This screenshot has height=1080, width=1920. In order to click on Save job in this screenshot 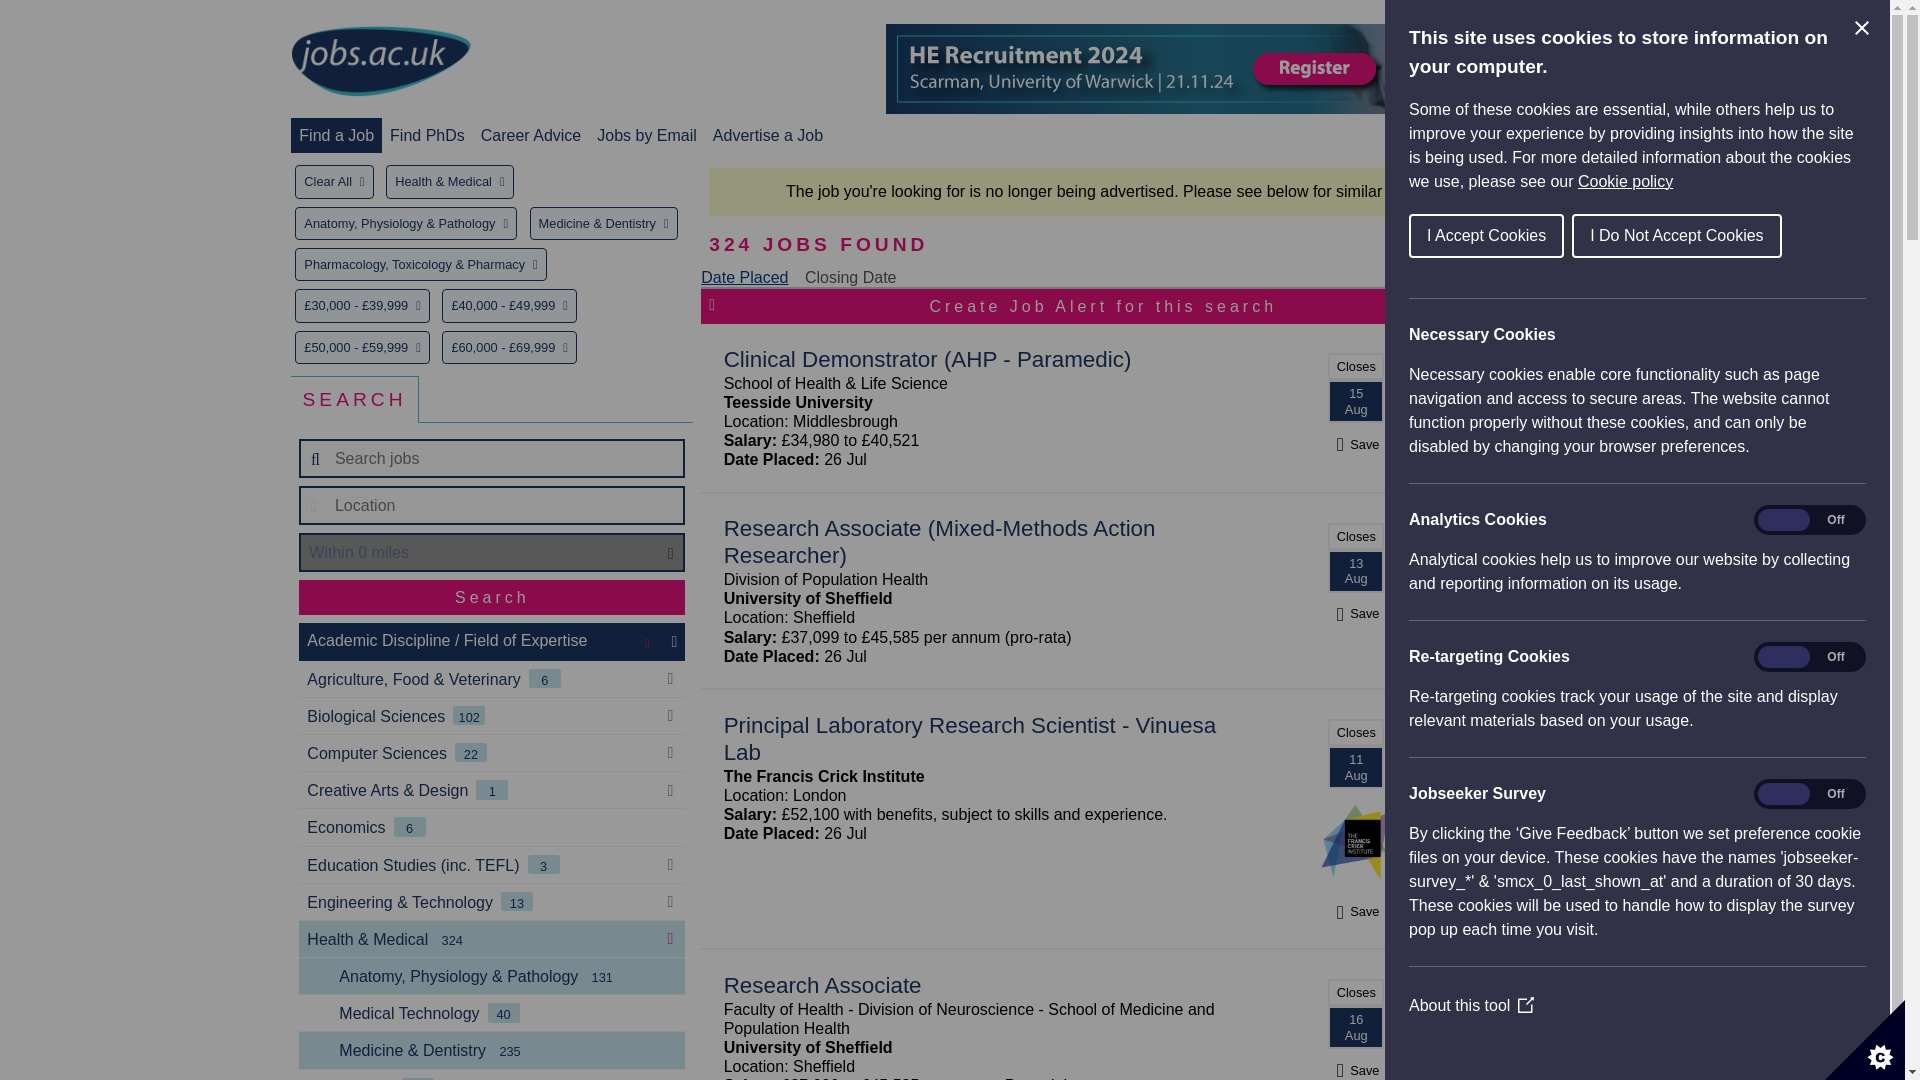, I will do `click(1355, 911)`.